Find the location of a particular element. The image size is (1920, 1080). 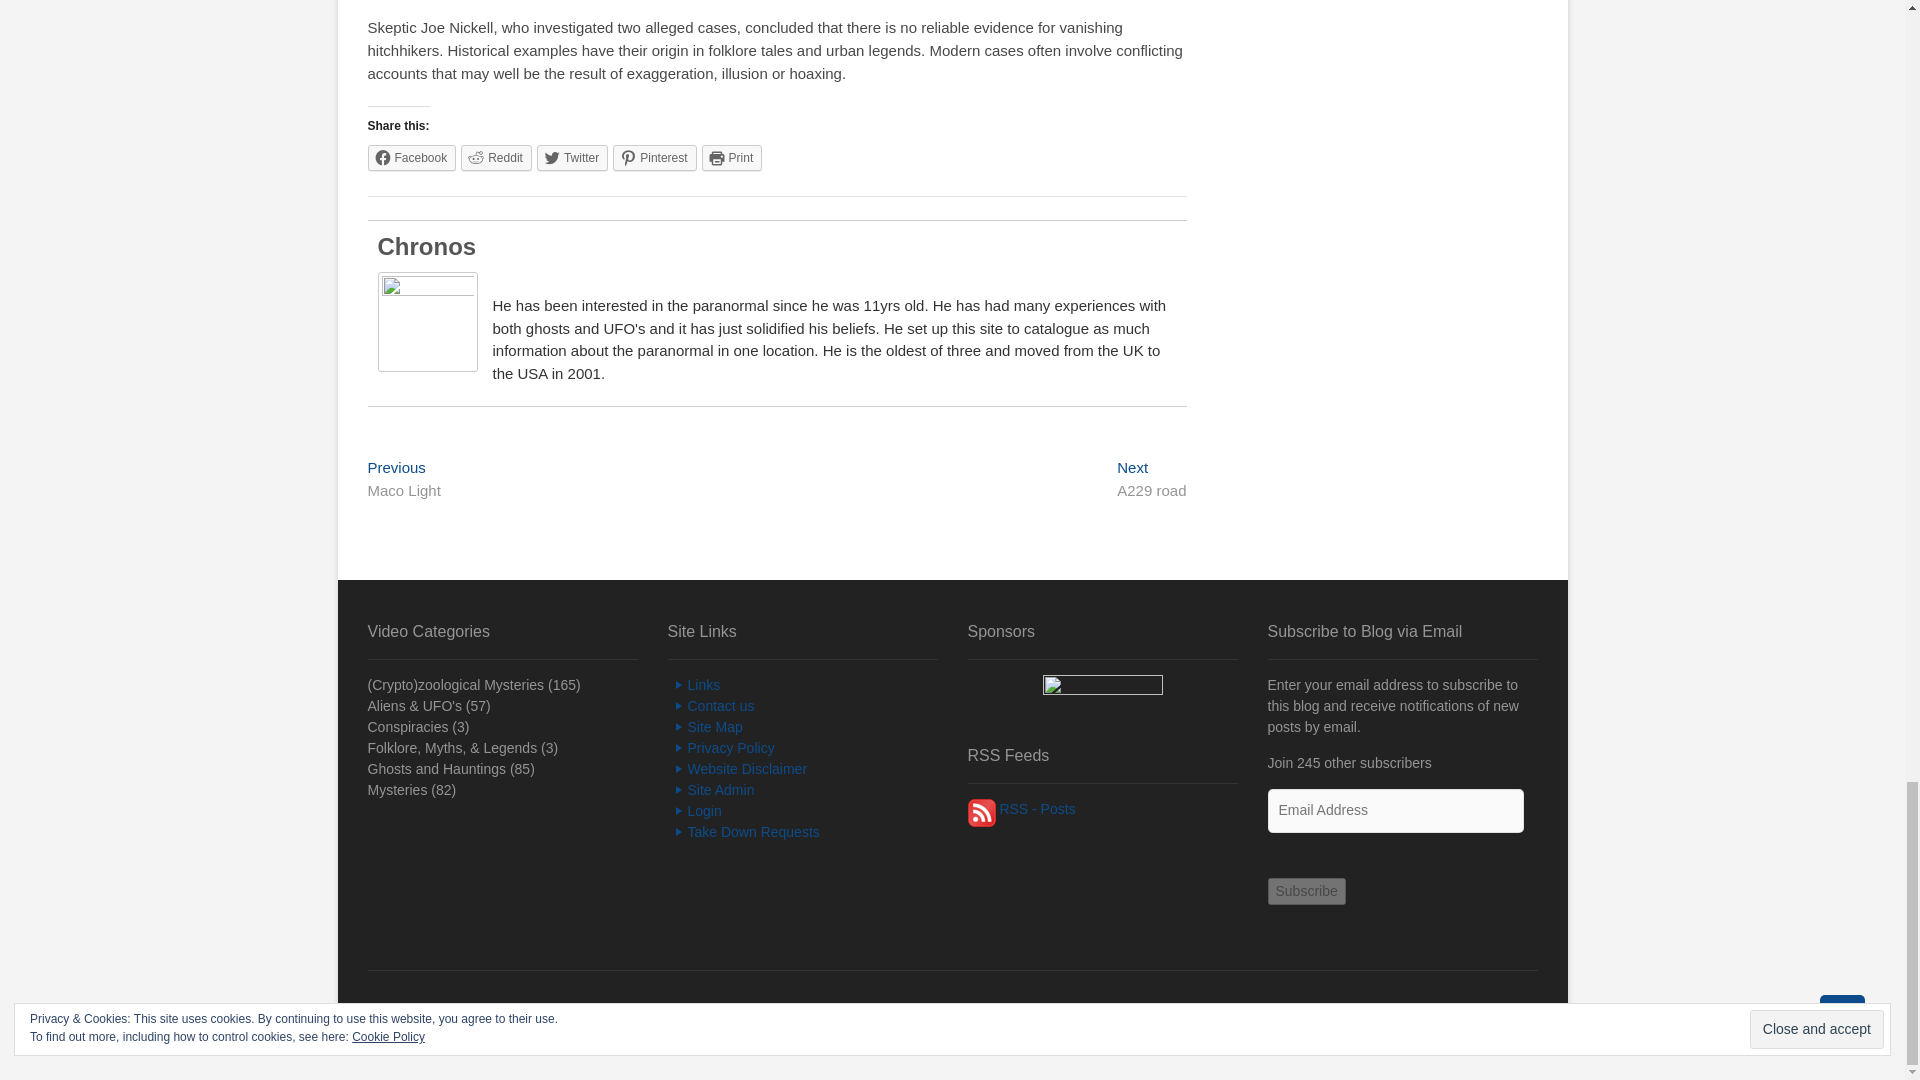

Various Myths, Legends, and Folklore. is located at coordinates (452, 748).